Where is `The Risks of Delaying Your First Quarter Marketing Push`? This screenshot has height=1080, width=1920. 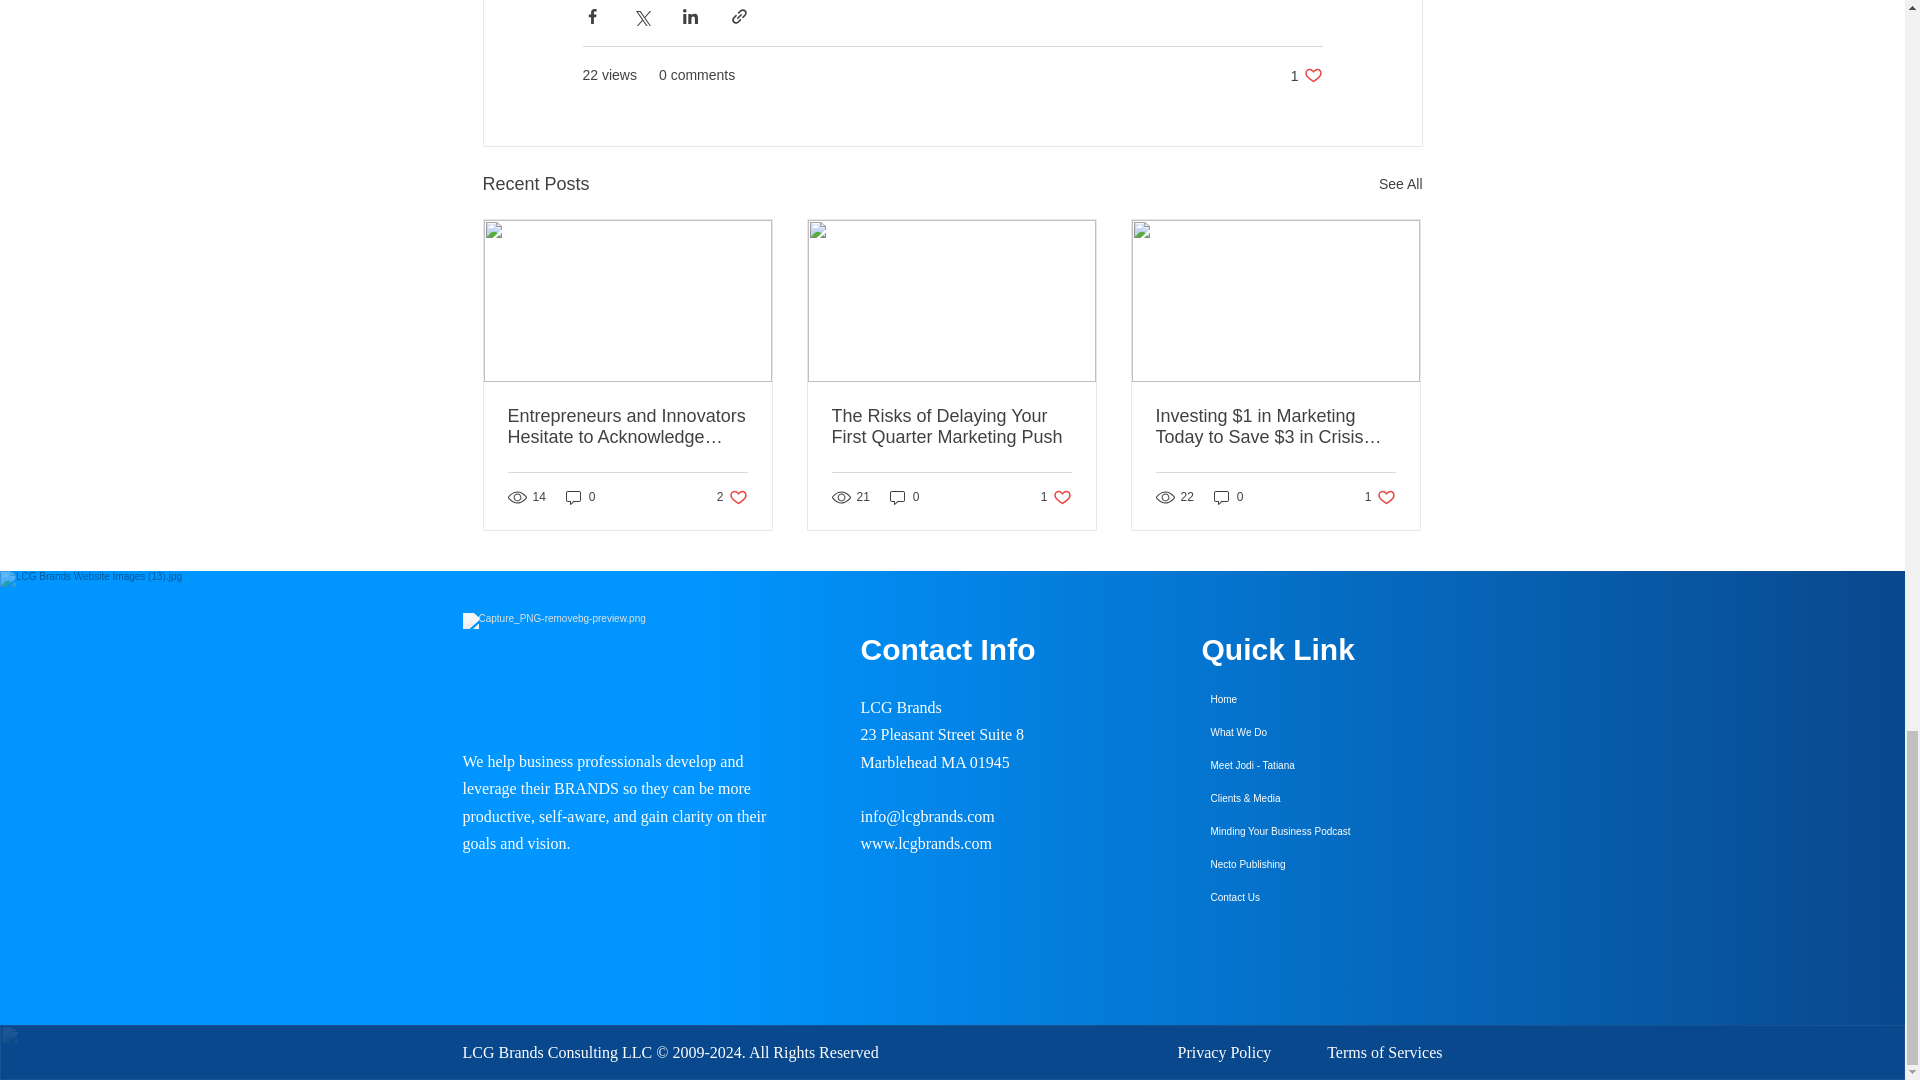 The Risks of Delaying Your First Quarter Marketing Push is located at coordinates (904, 497).